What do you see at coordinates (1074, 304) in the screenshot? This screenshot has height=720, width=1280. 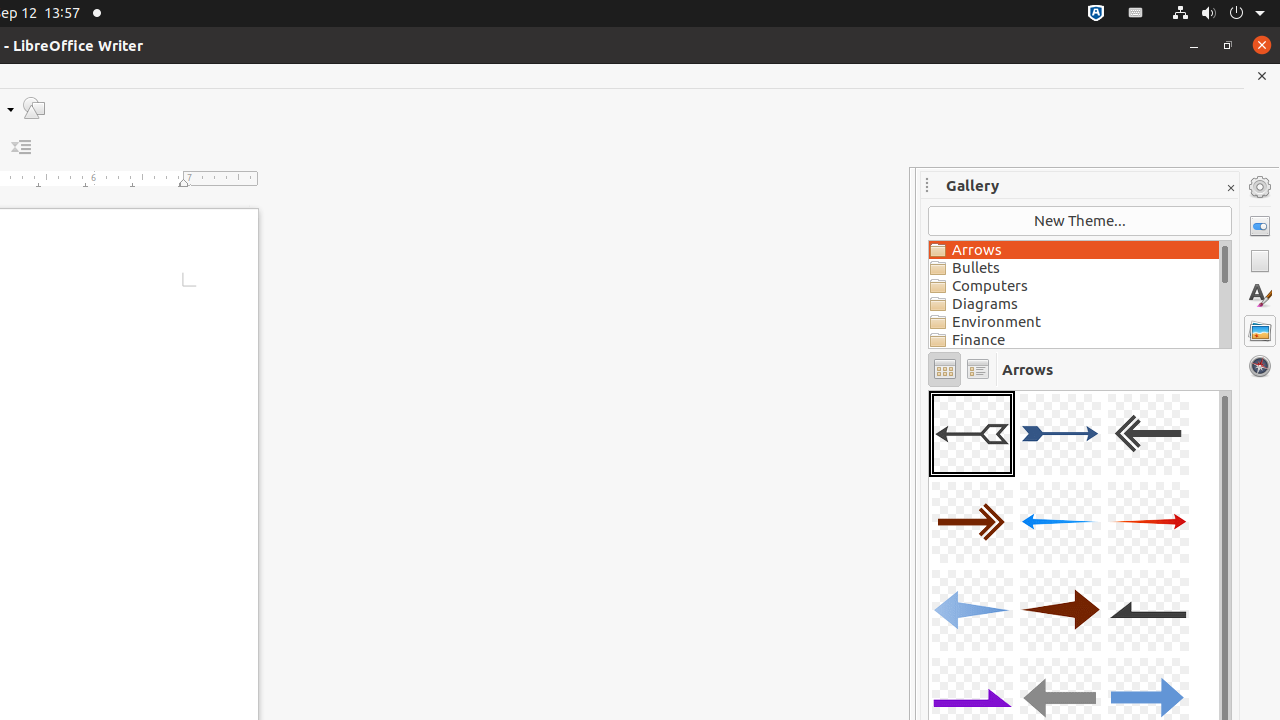 I see `Diagrams` at bounding box center [1074, 304].